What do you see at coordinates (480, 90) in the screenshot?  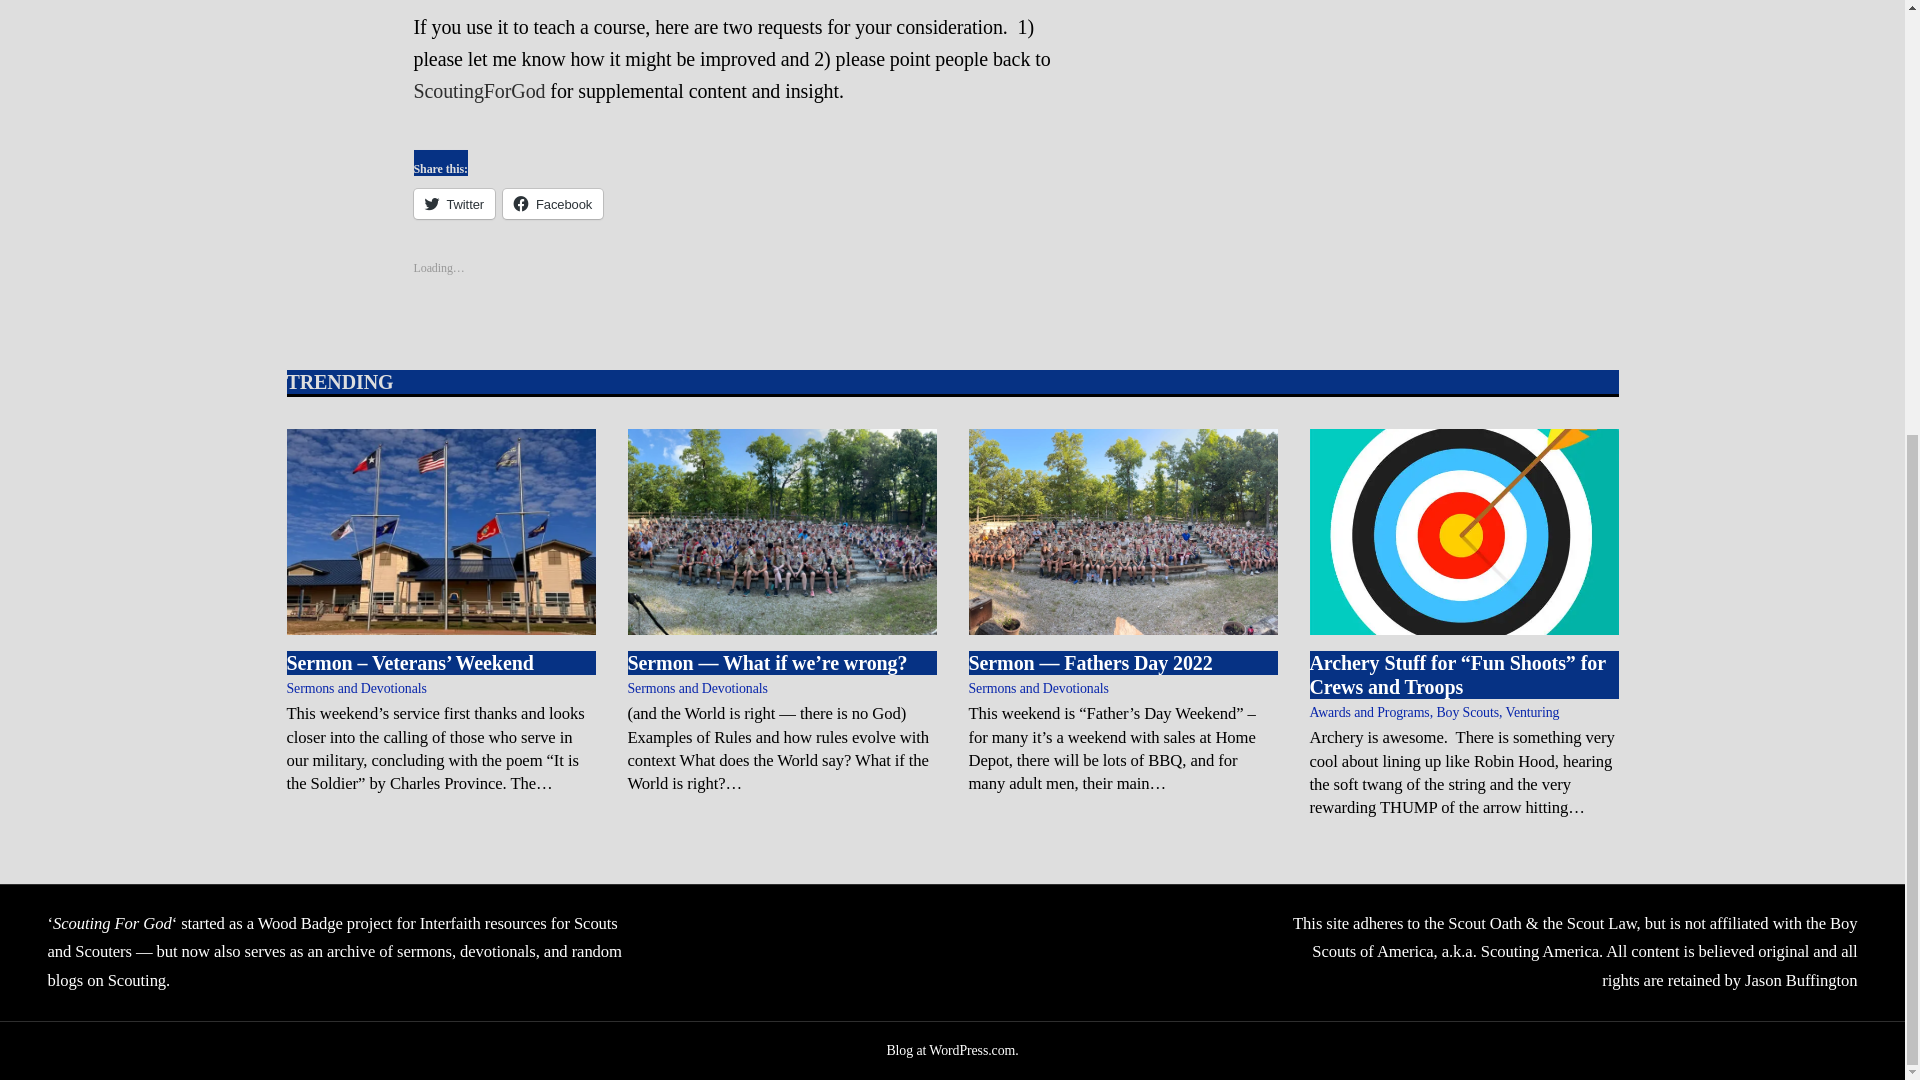 I see `ScoutingForGod` at bounding box center [480, 90].